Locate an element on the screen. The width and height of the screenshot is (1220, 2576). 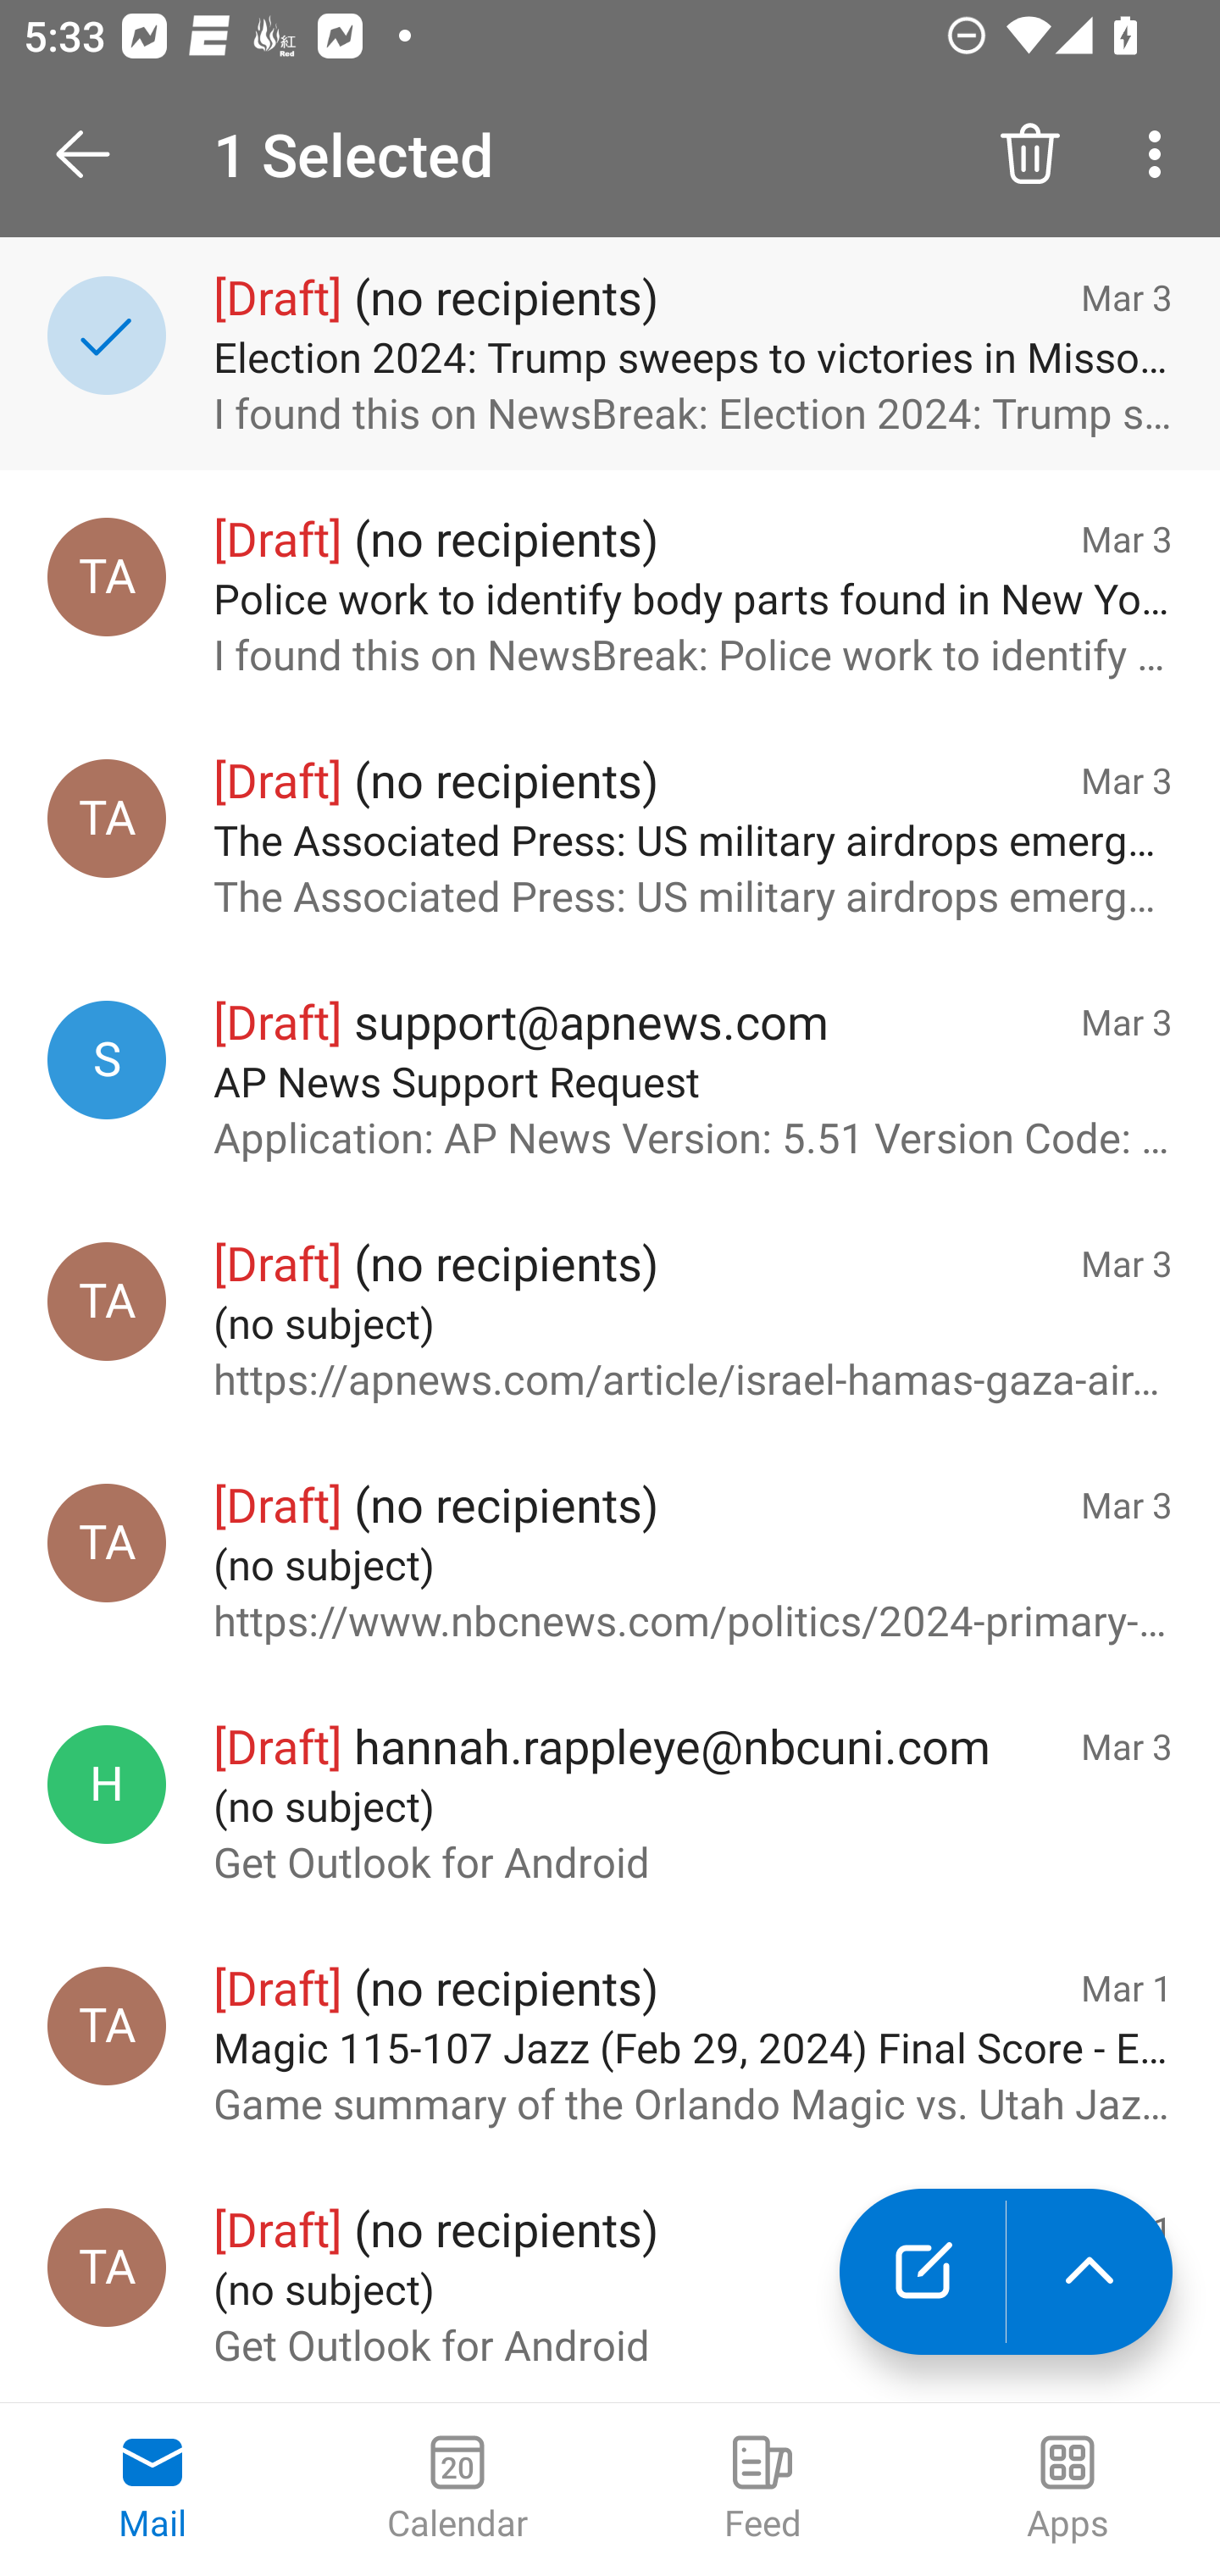
Delete is located at coordinates (1030, 154).